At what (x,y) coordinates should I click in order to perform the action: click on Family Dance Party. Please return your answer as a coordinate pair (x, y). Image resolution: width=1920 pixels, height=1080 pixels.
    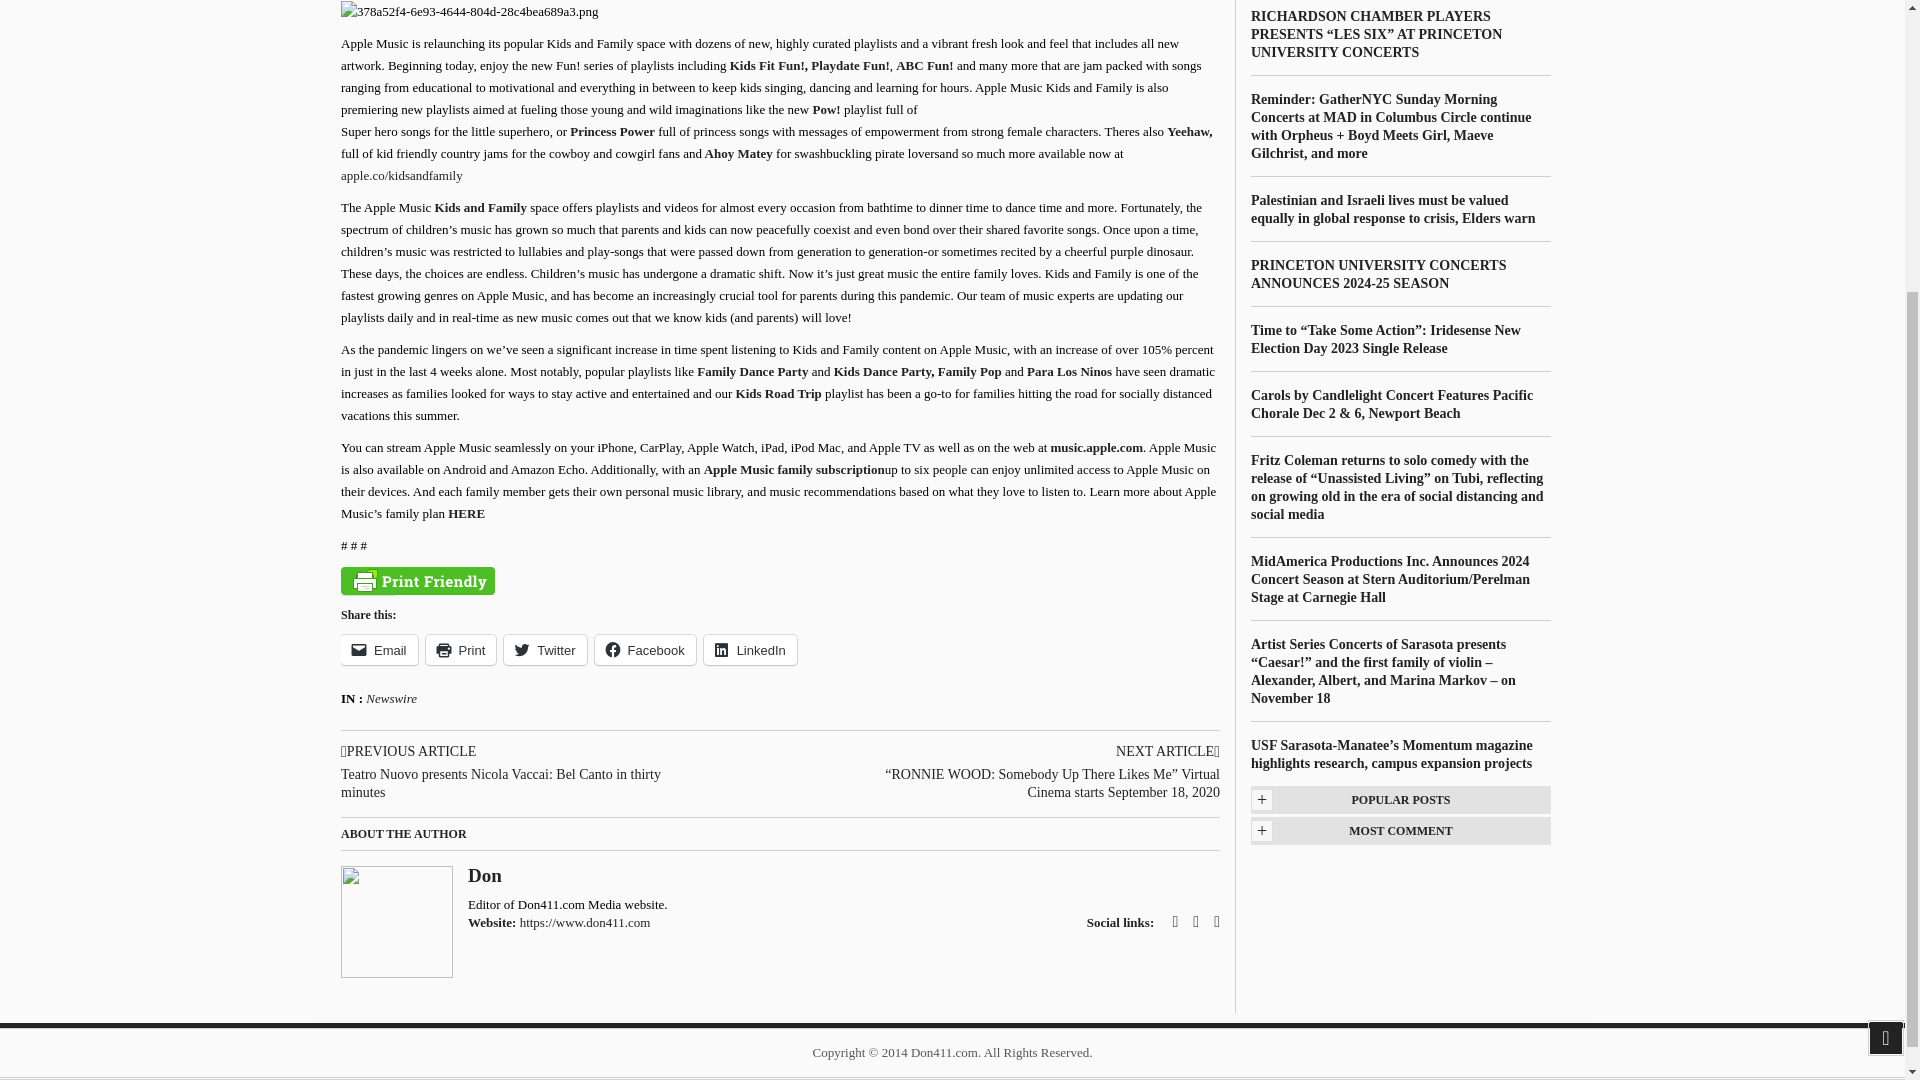
    Looking at the image, I should click on (752, 371).